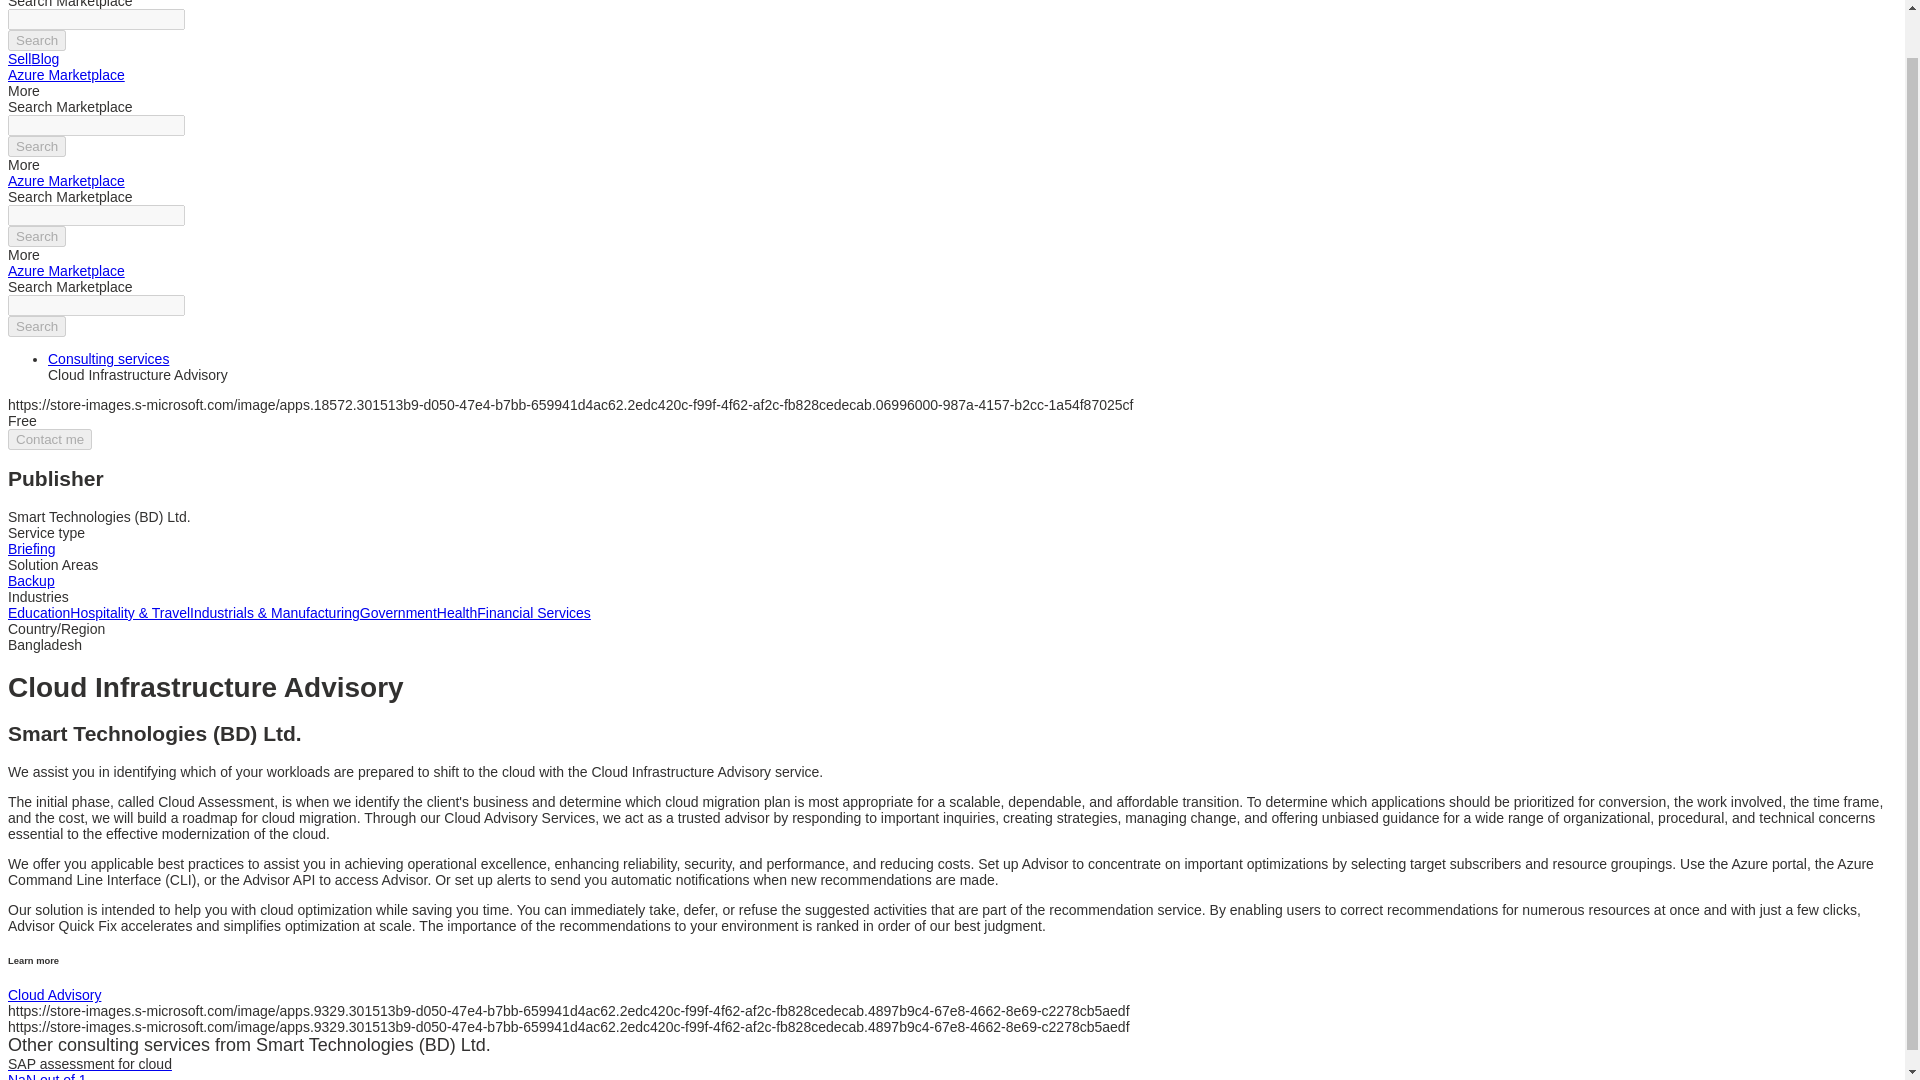  I want to click on Health, so click(456, 612).